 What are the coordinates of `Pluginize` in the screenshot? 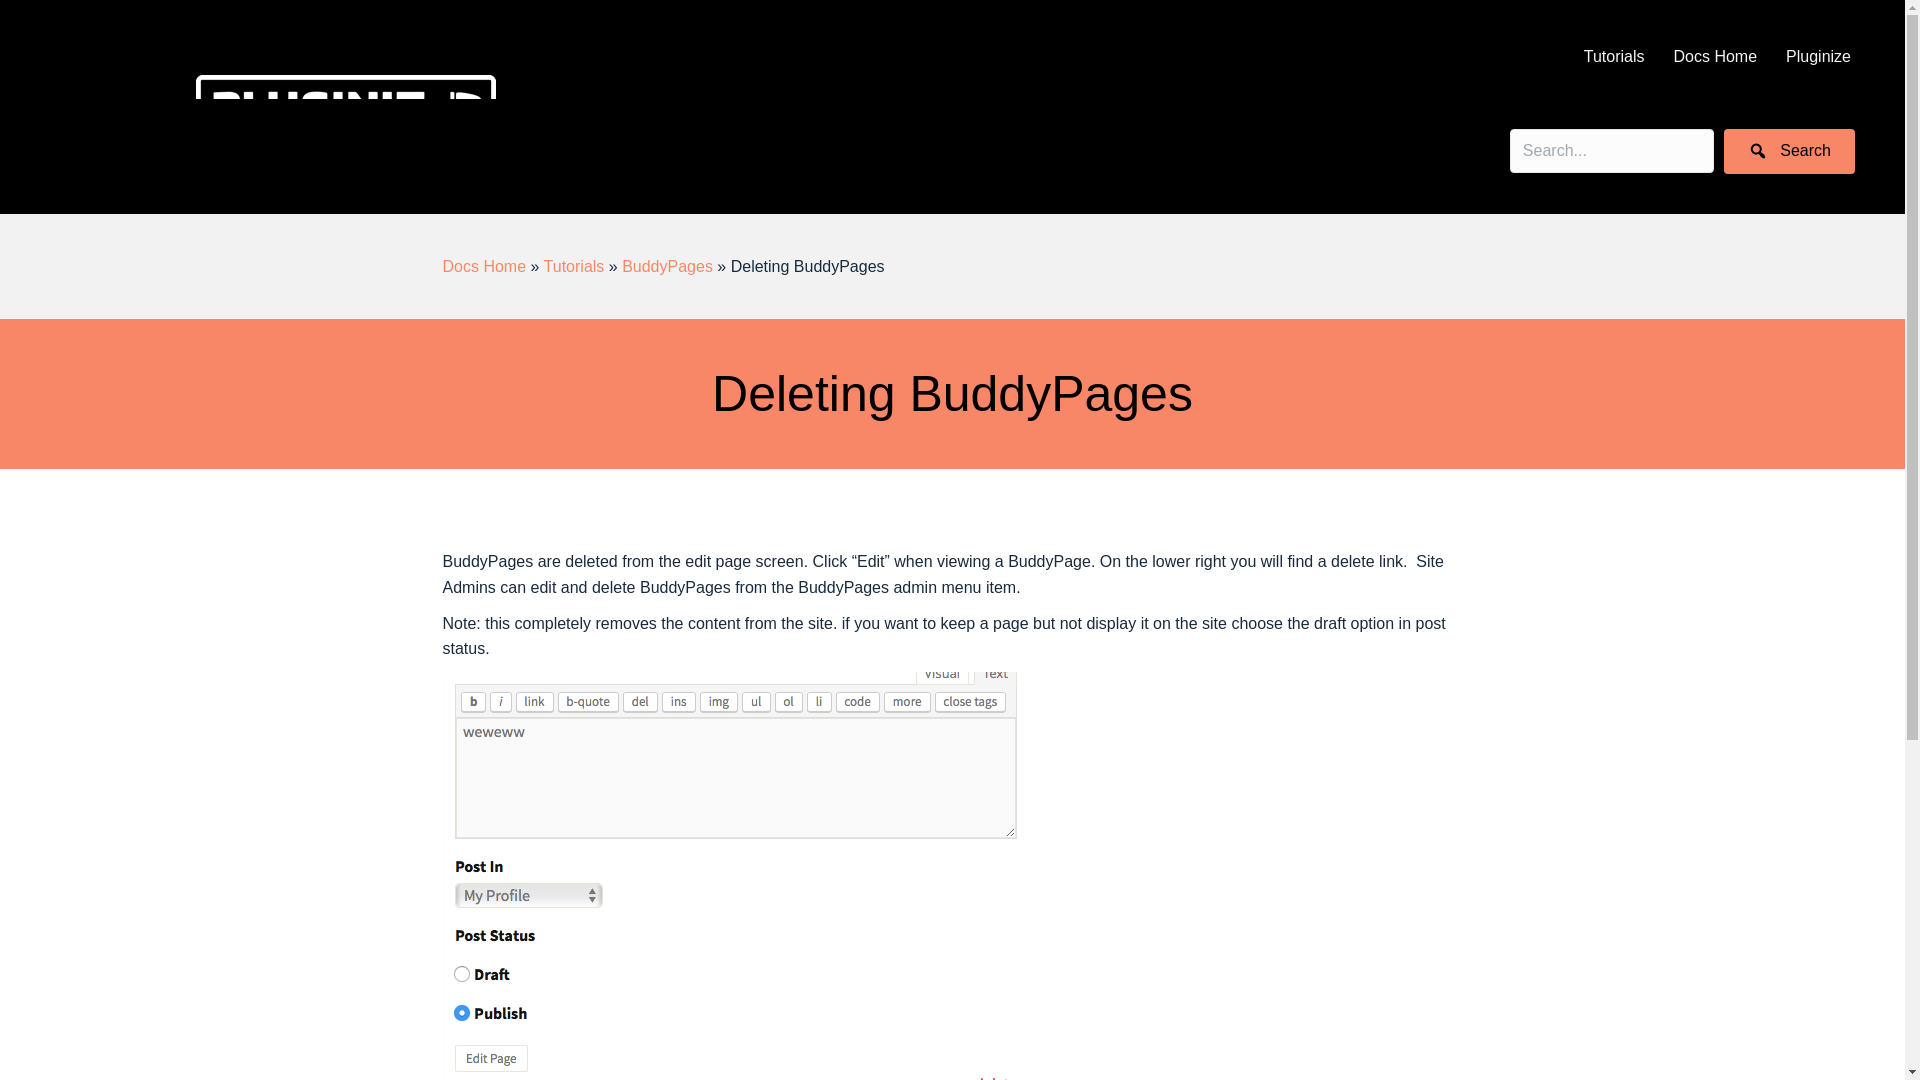 It's located at (1818, 56).